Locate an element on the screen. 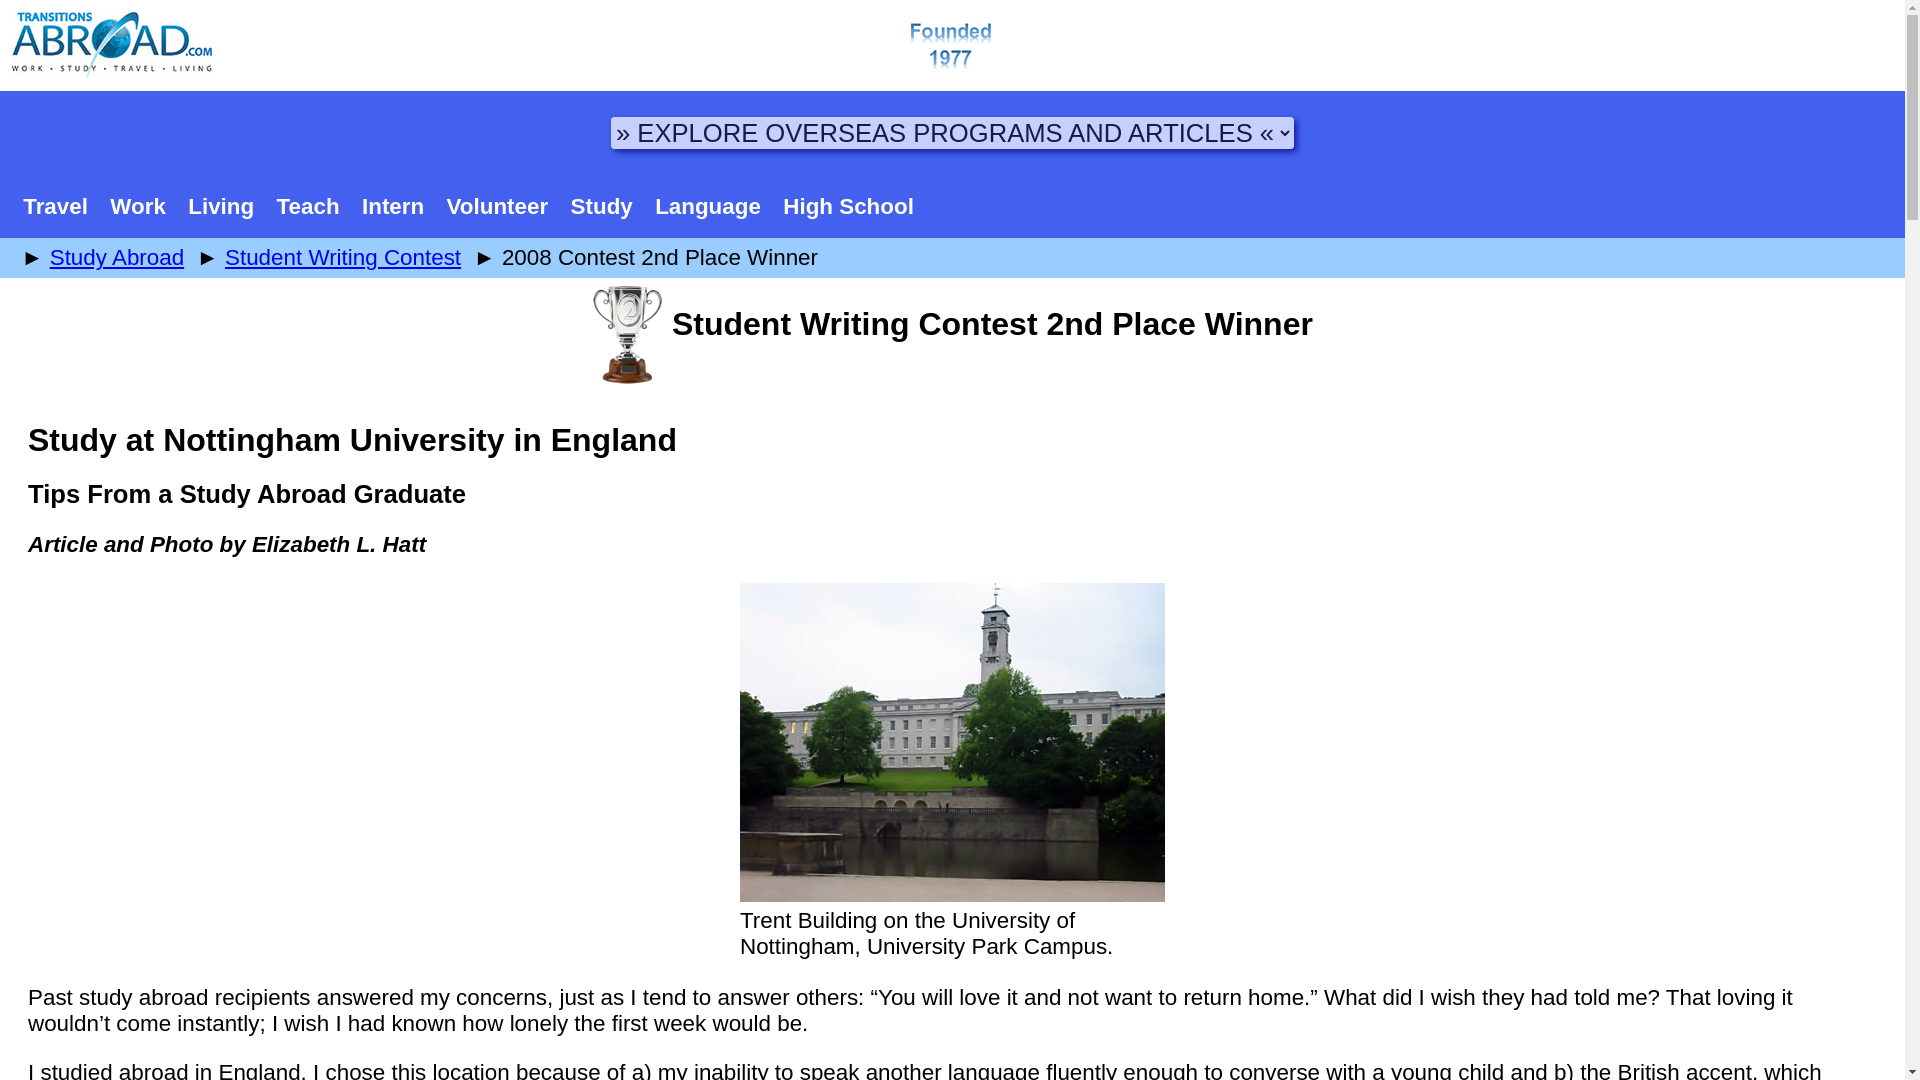 This screenshot has height=1080, width=1920. Study is located at coordinates (600, 206).